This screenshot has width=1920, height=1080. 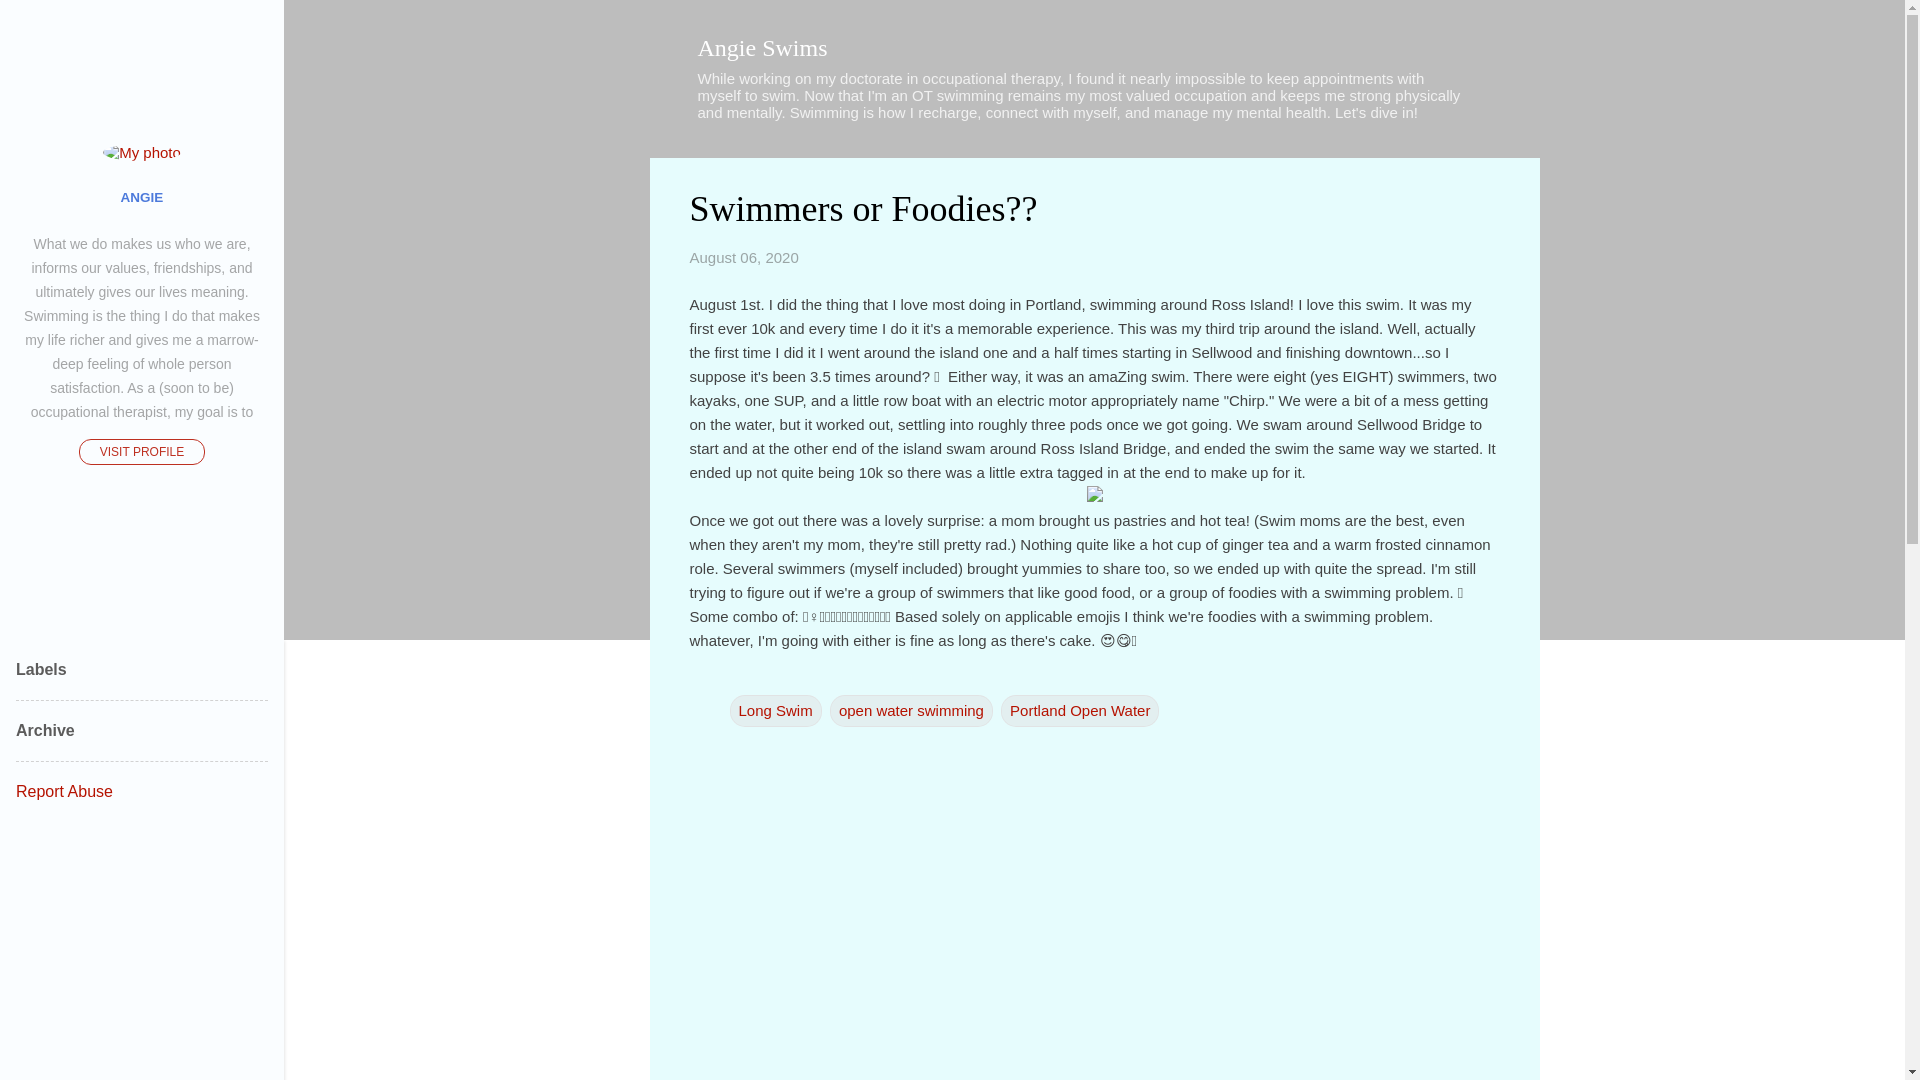 I want to click on Portland Open Water, so click(x=1080, y=710).